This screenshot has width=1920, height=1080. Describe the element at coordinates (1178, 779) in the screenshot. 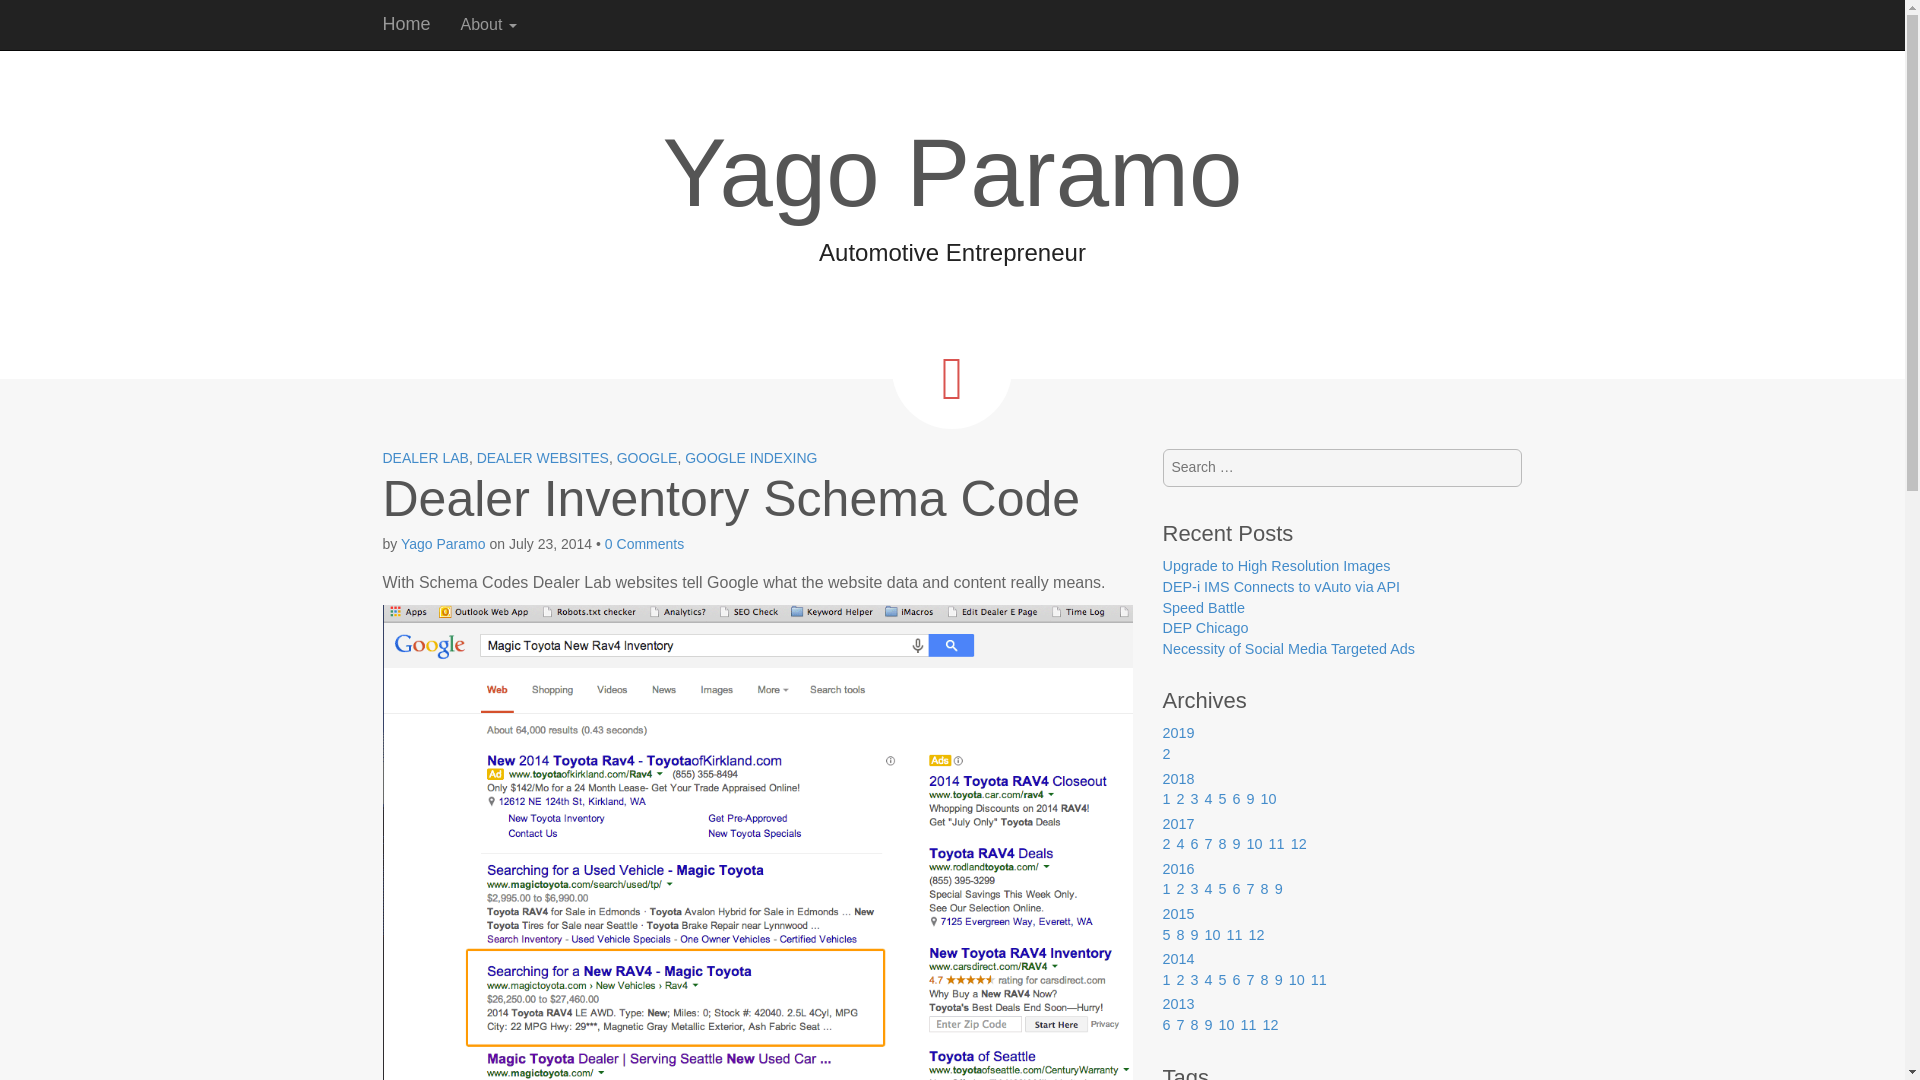

I see `2018` at that location.